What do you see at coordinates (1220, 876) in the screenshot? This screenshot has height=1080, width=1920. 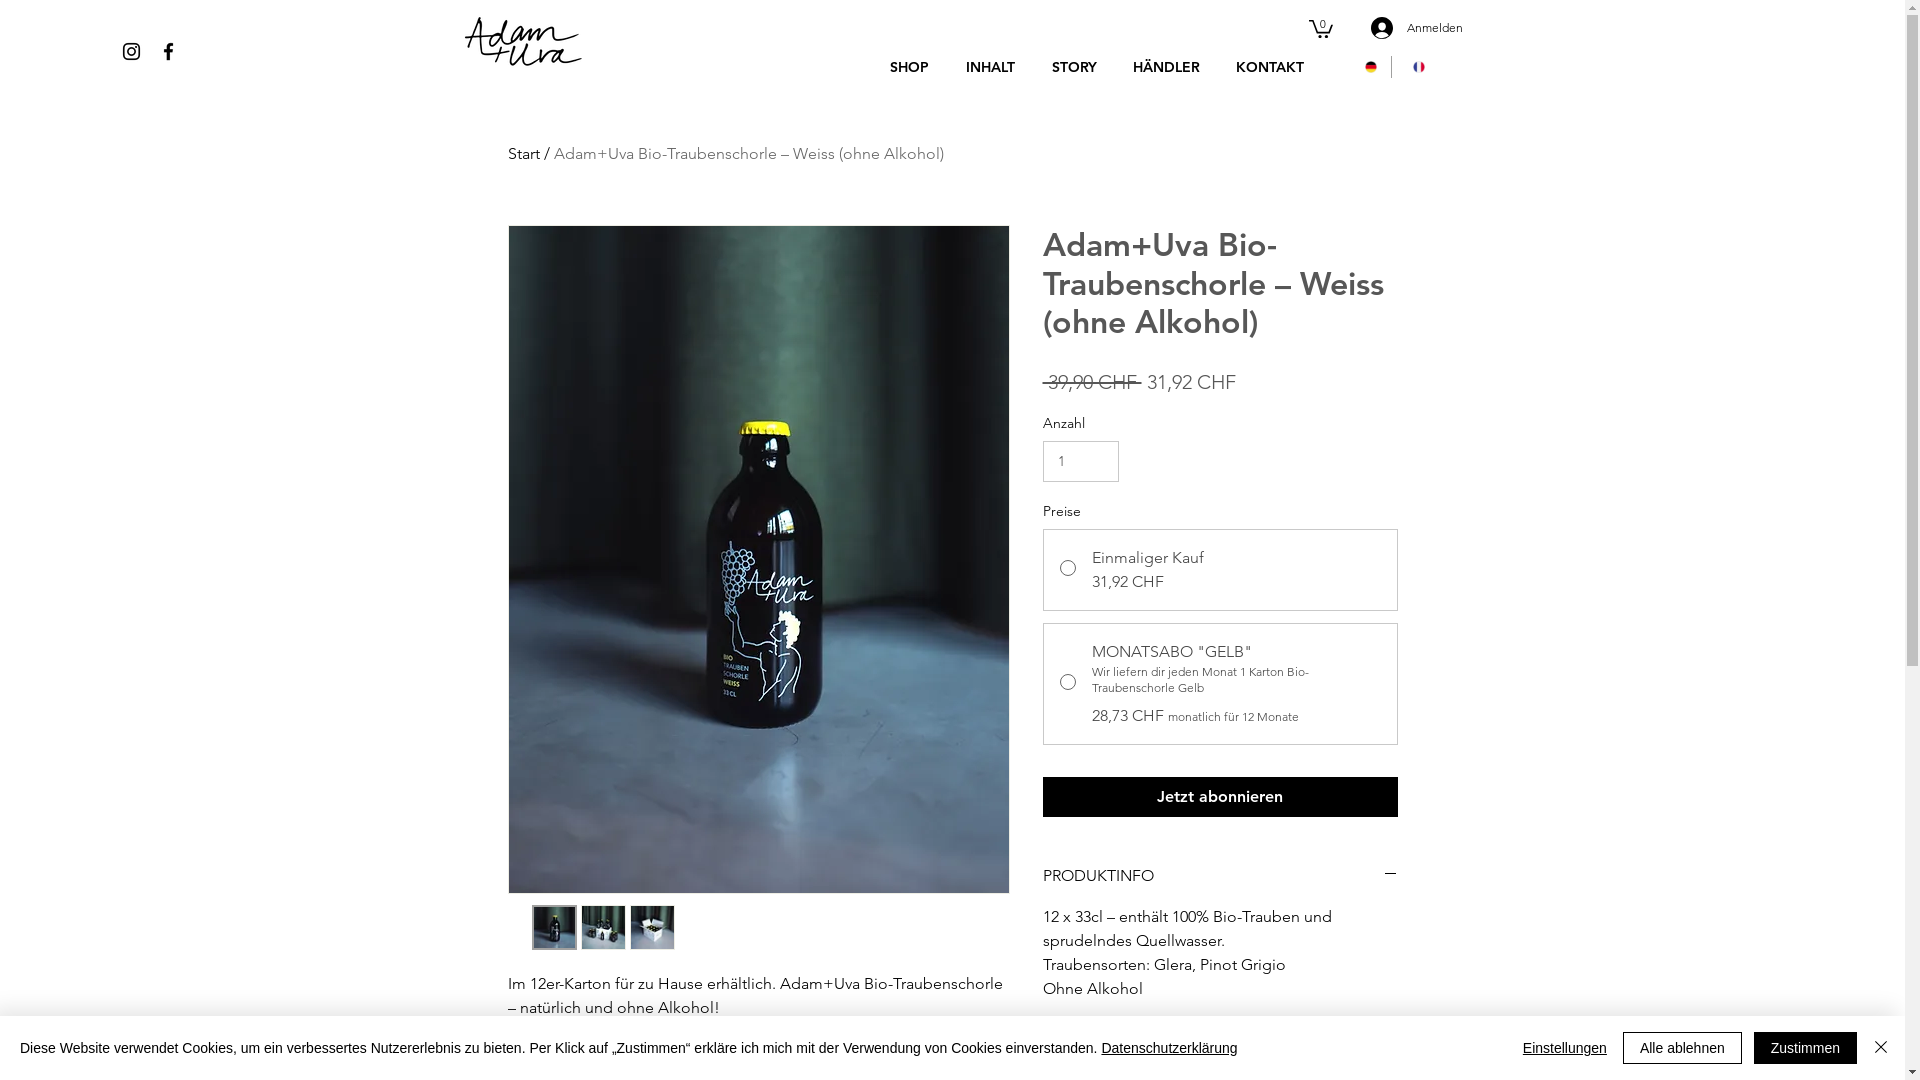 I see `PRODUKTINFO` at bounding box center [1220, 876].